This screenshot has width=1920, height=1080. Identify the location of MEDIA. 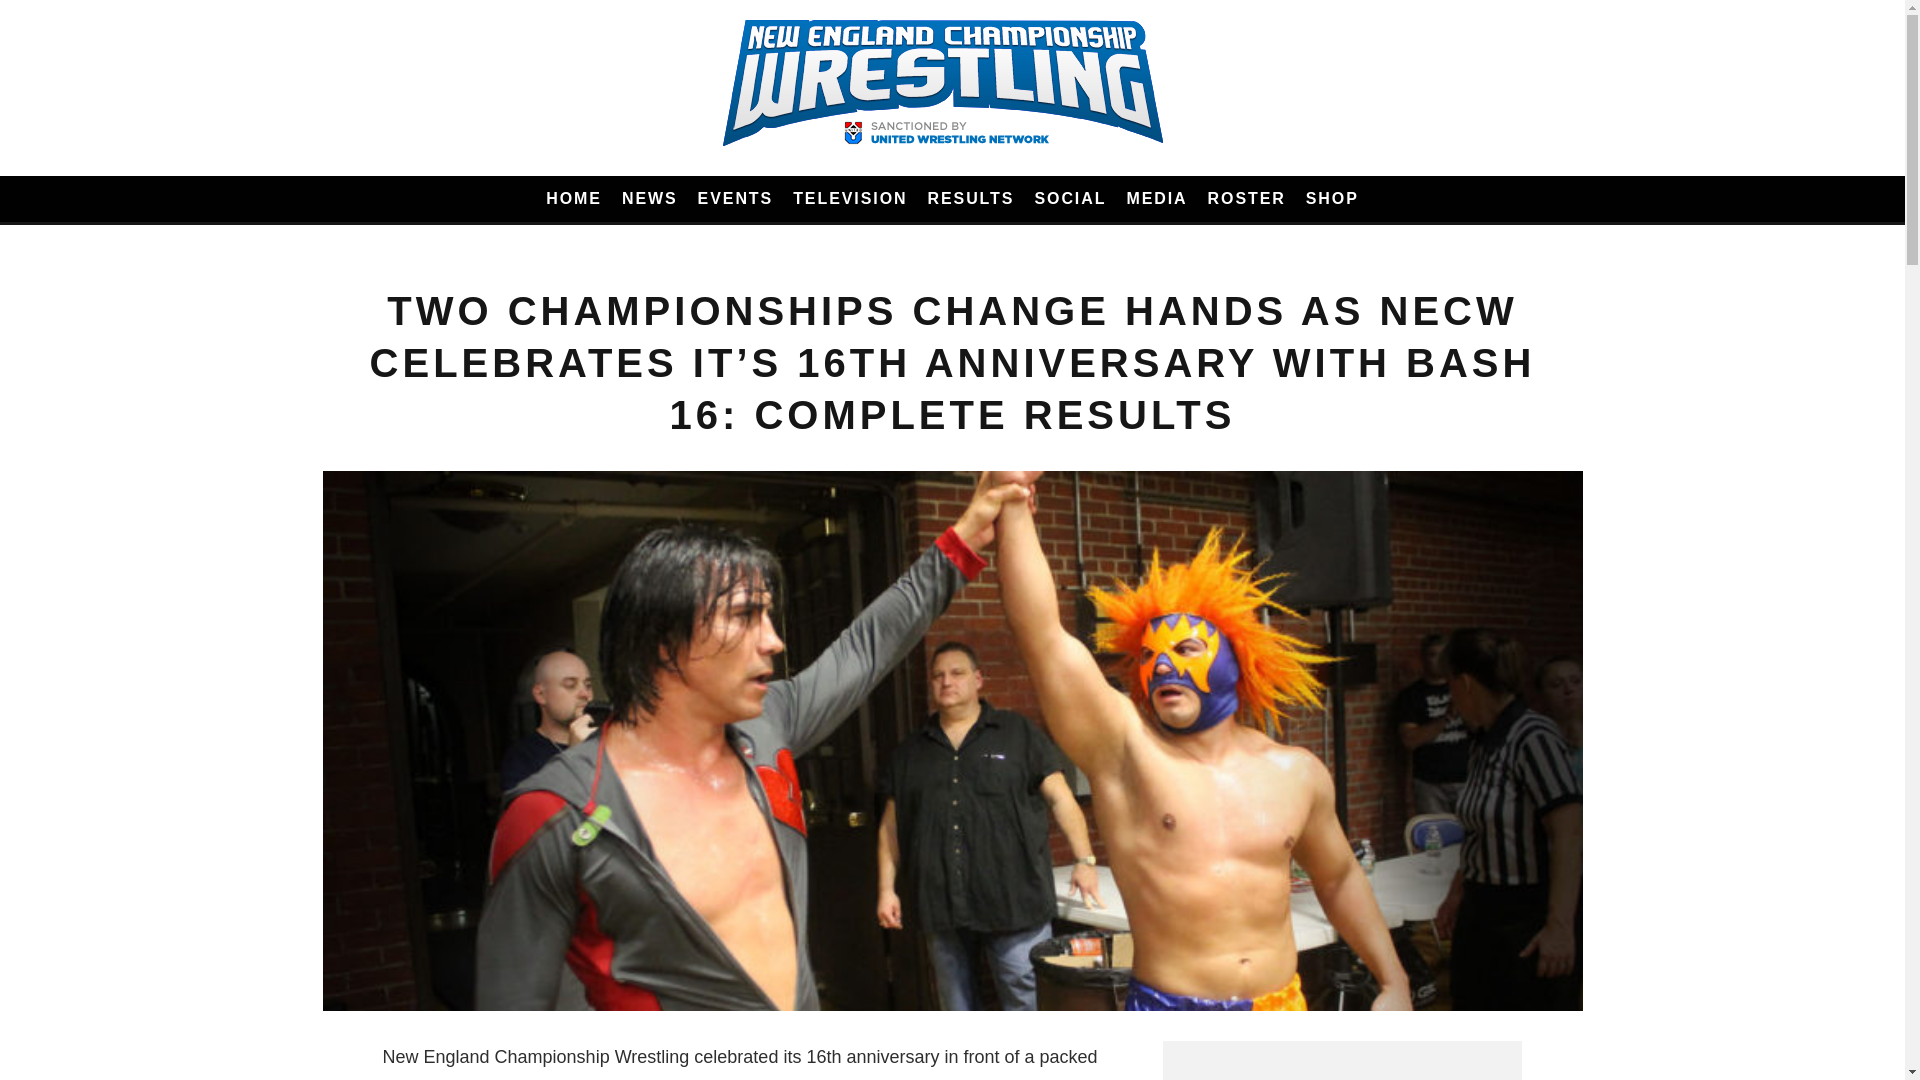
(1156, 199).